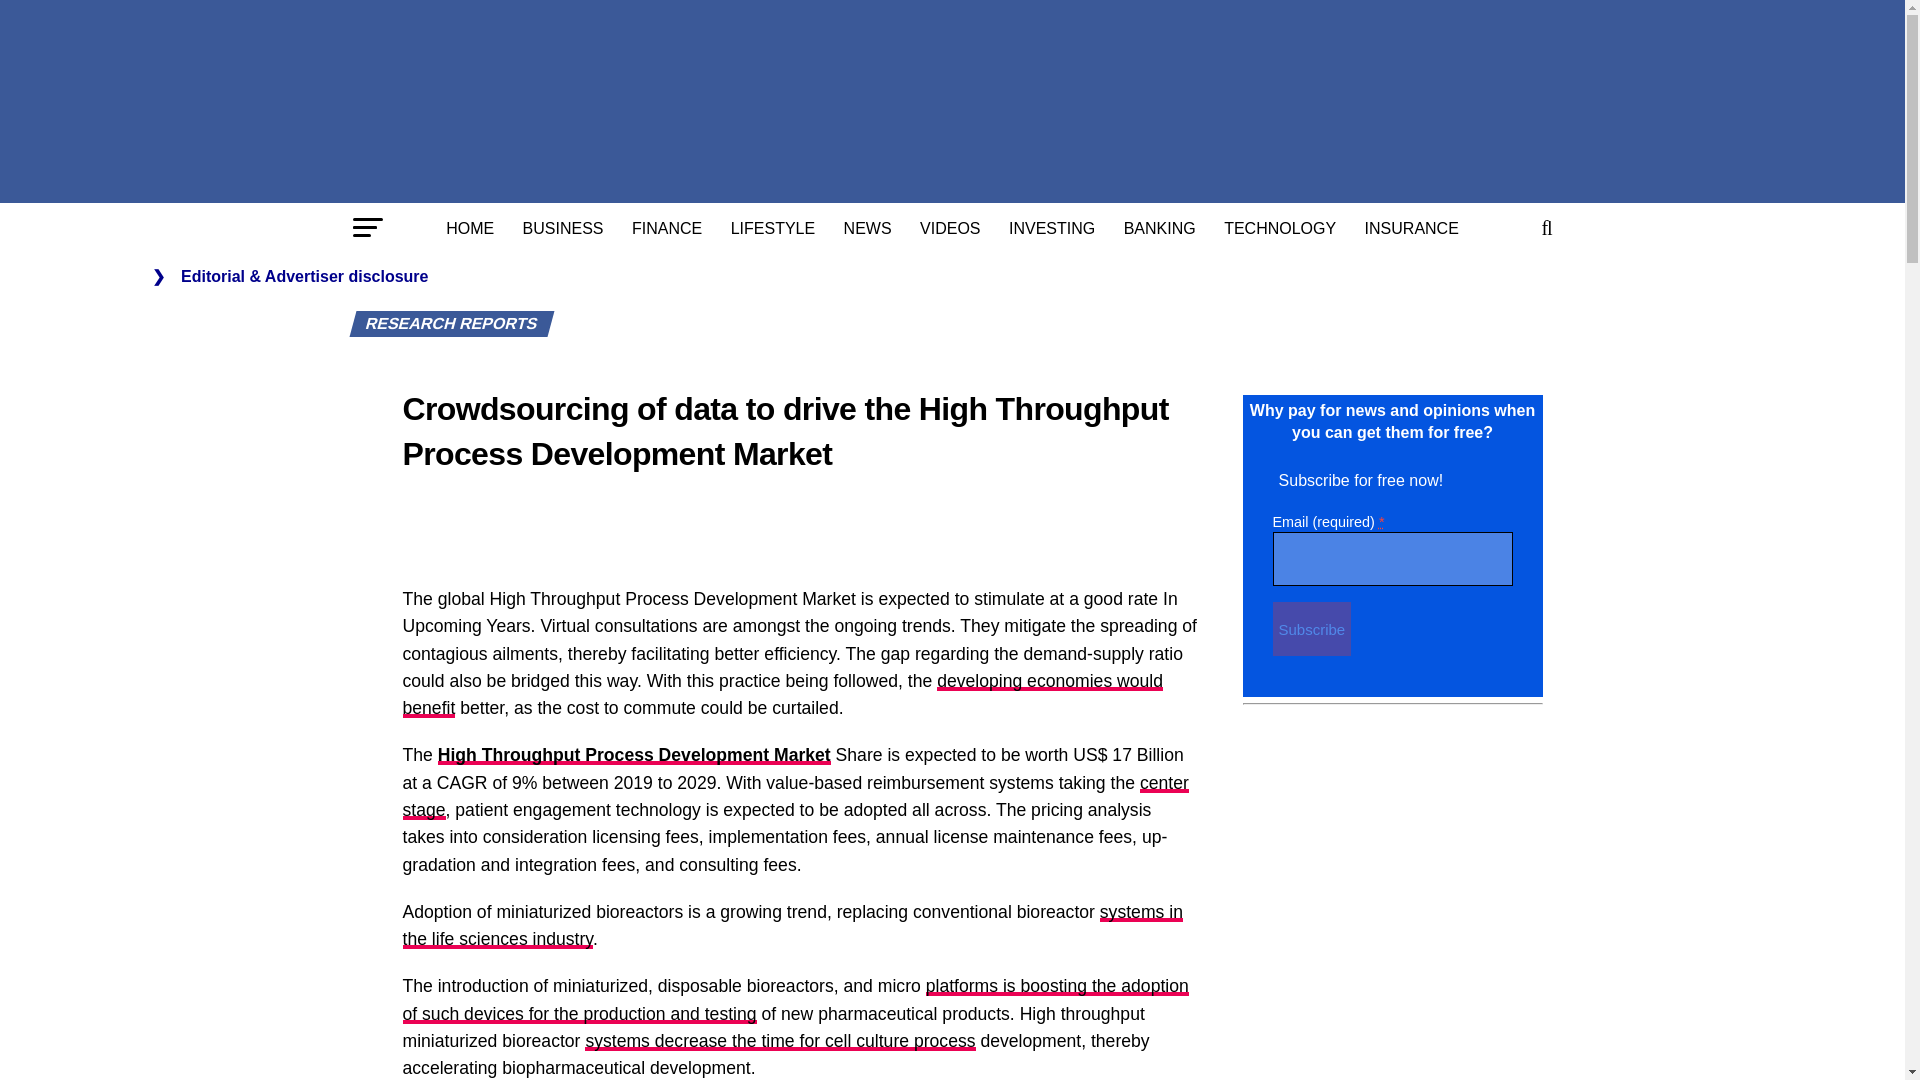  What do you see at coordinates (772, 228) in the screenshot?
I see `Lifestyle` at bounding box center [772, 228].